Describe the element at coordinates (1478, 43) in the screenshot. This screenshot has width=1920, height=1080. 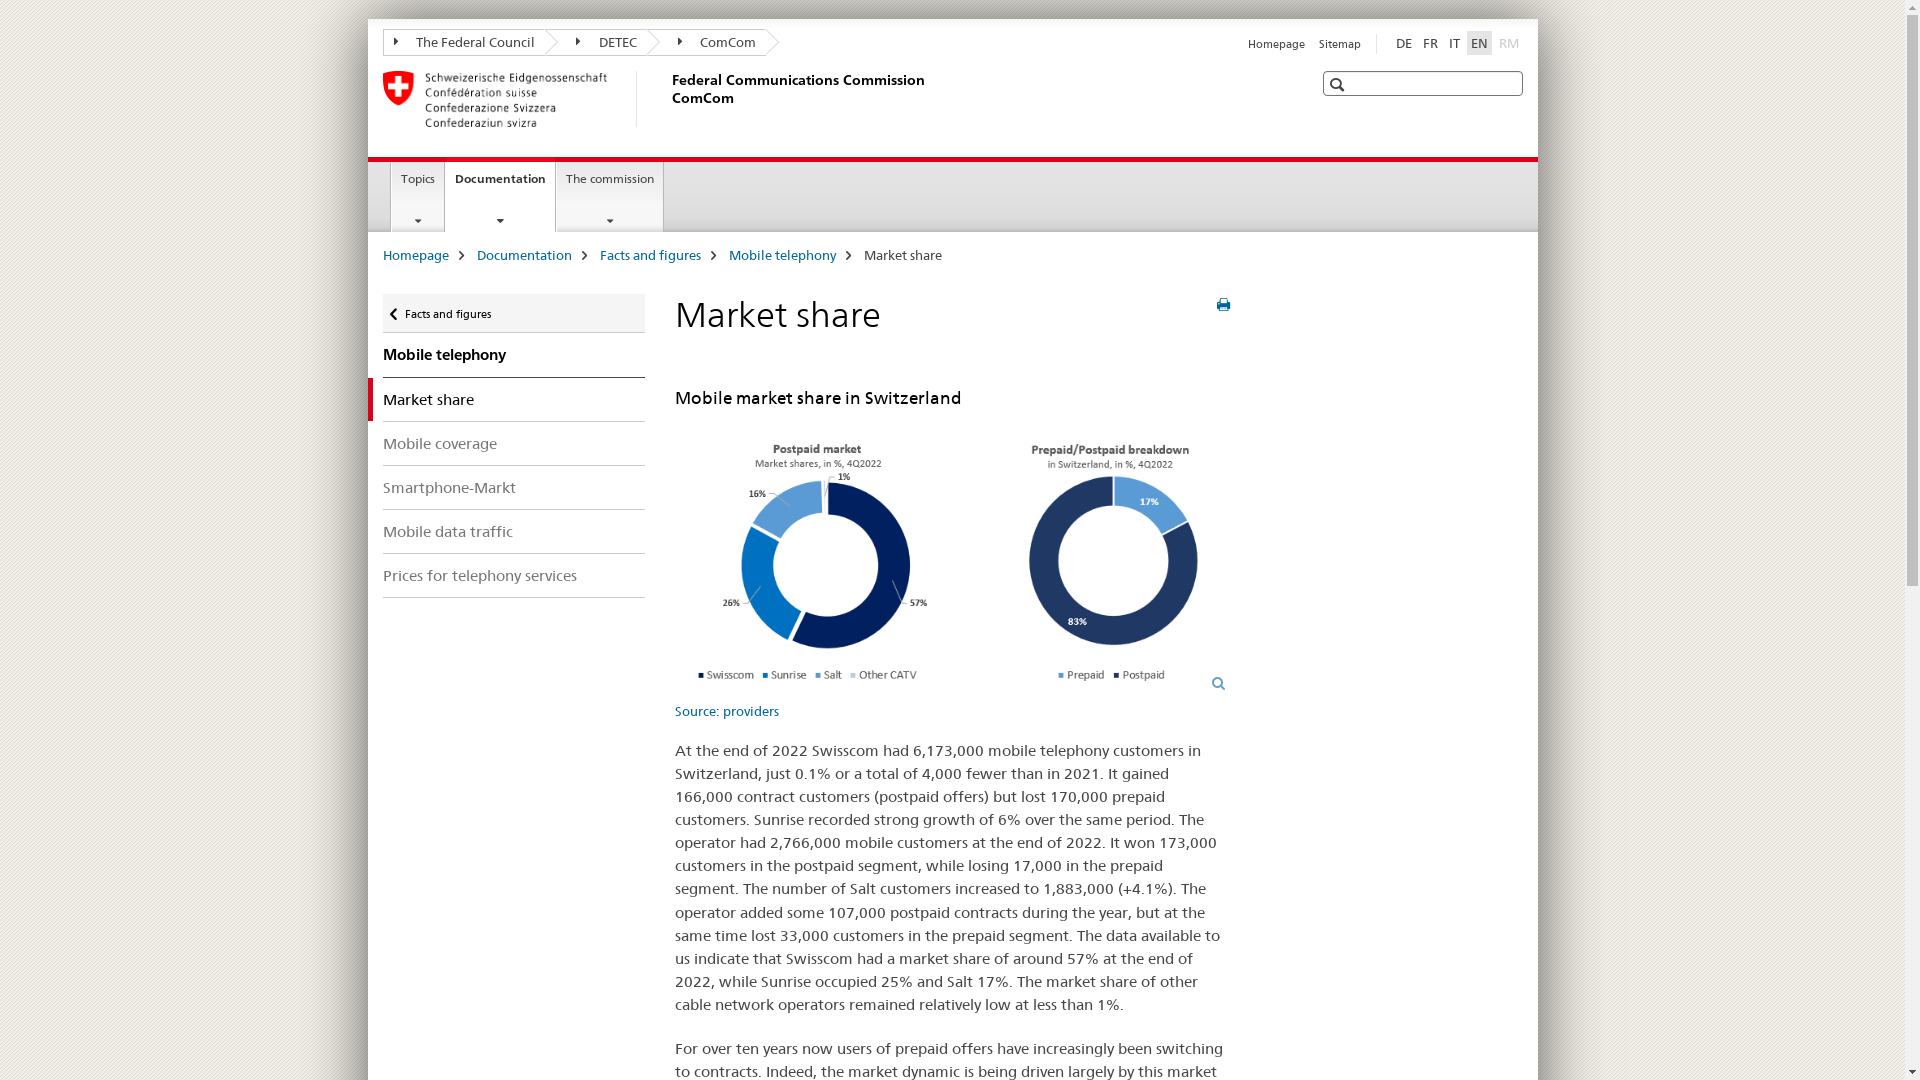
I see `EN` at that location.